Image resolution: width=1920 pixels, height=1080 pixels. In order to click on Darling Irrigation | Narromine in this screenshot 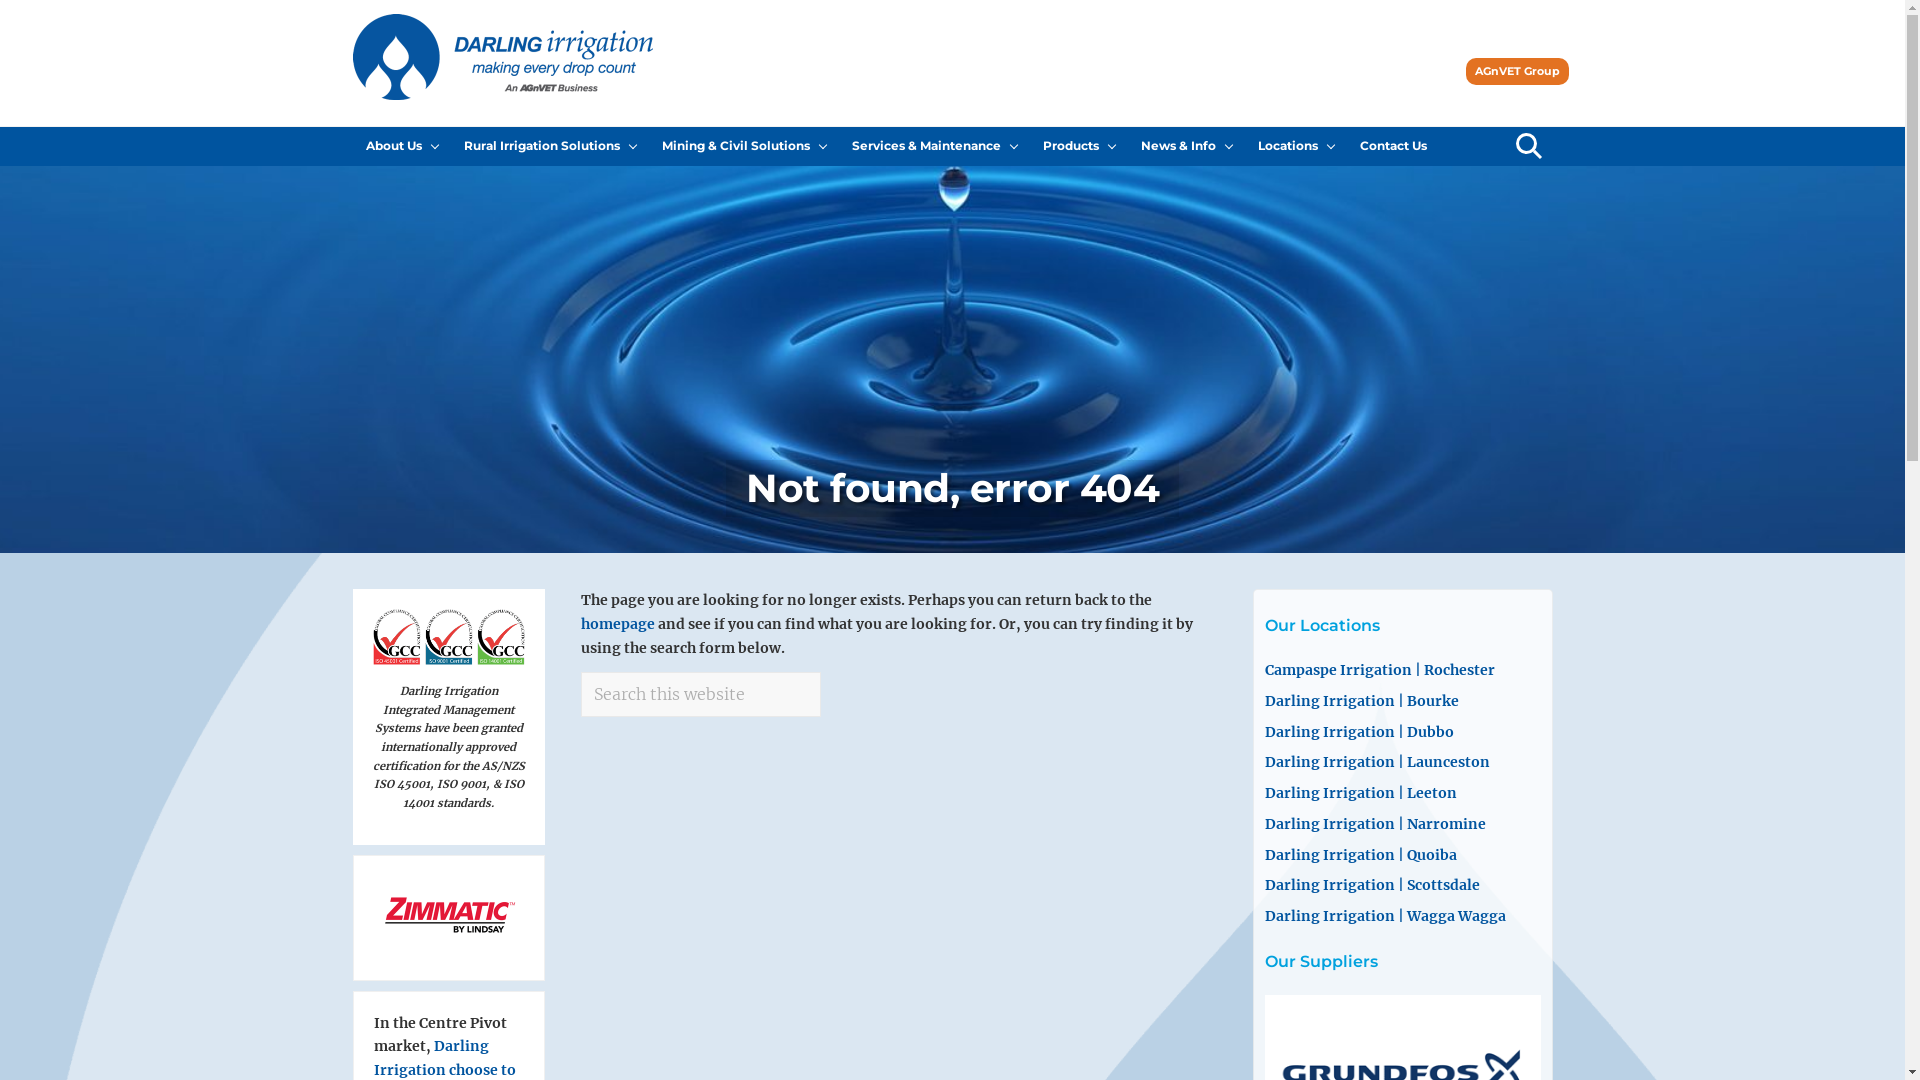, I will do `click(1374, 824)`.